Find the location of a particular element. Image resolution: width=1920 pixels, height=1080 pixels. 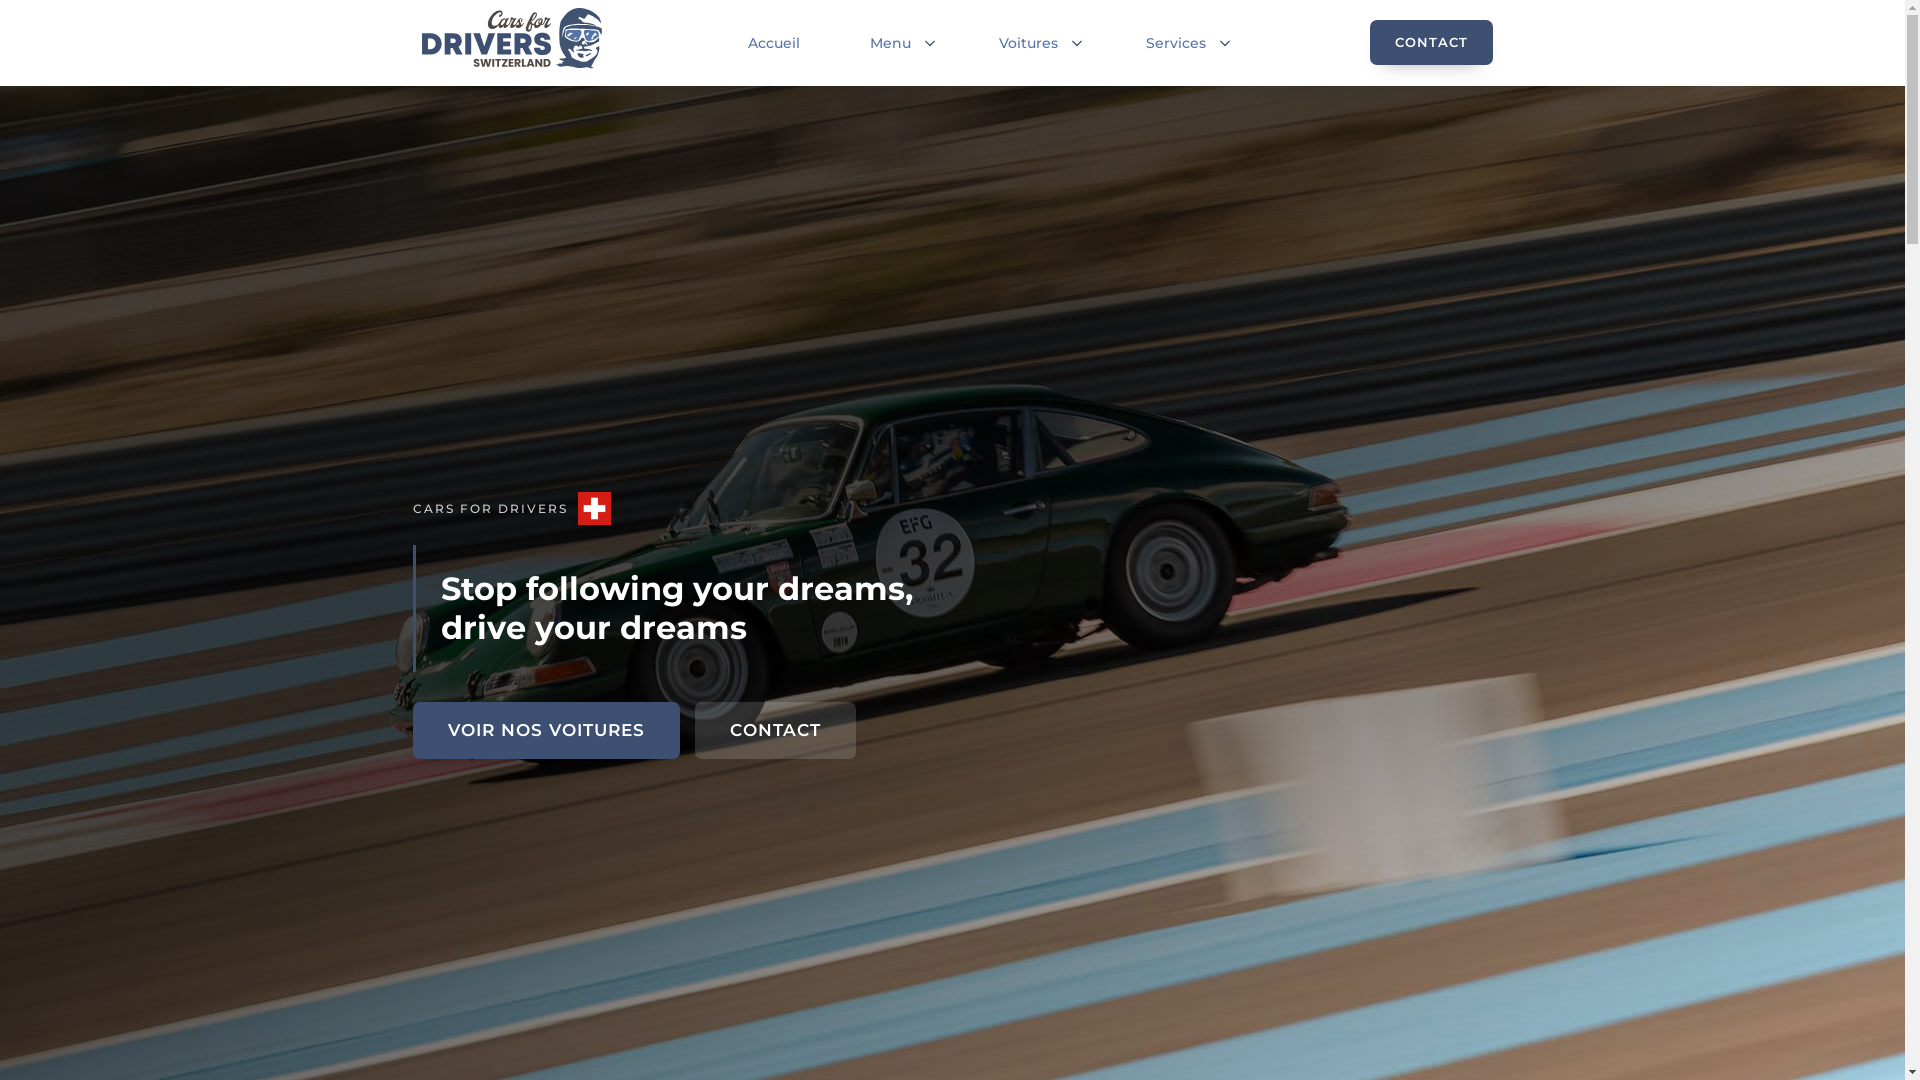

CONTACT is located at coordinates (774, 730).